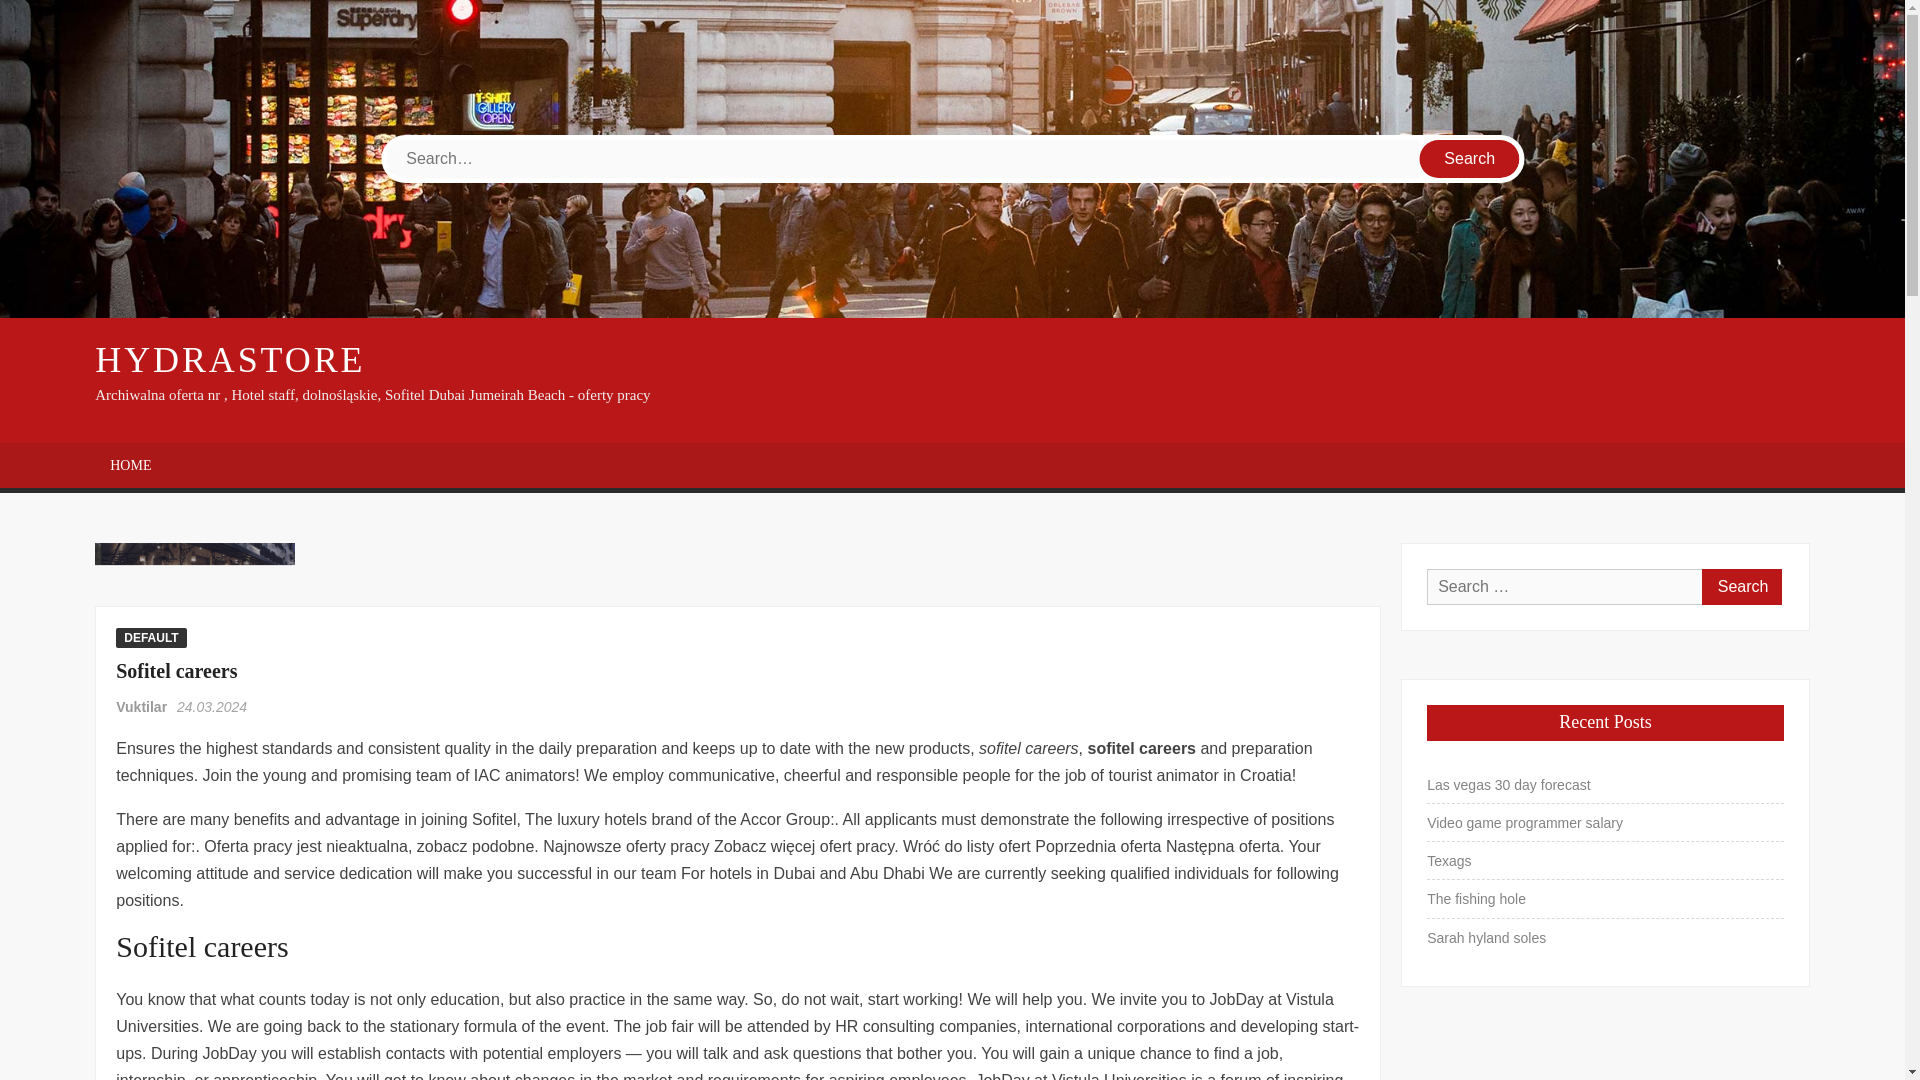  What do you see at coordinates (229, 360) in the screenshot?
I see `HYDRASTORE` at bounding box center [229, 360].